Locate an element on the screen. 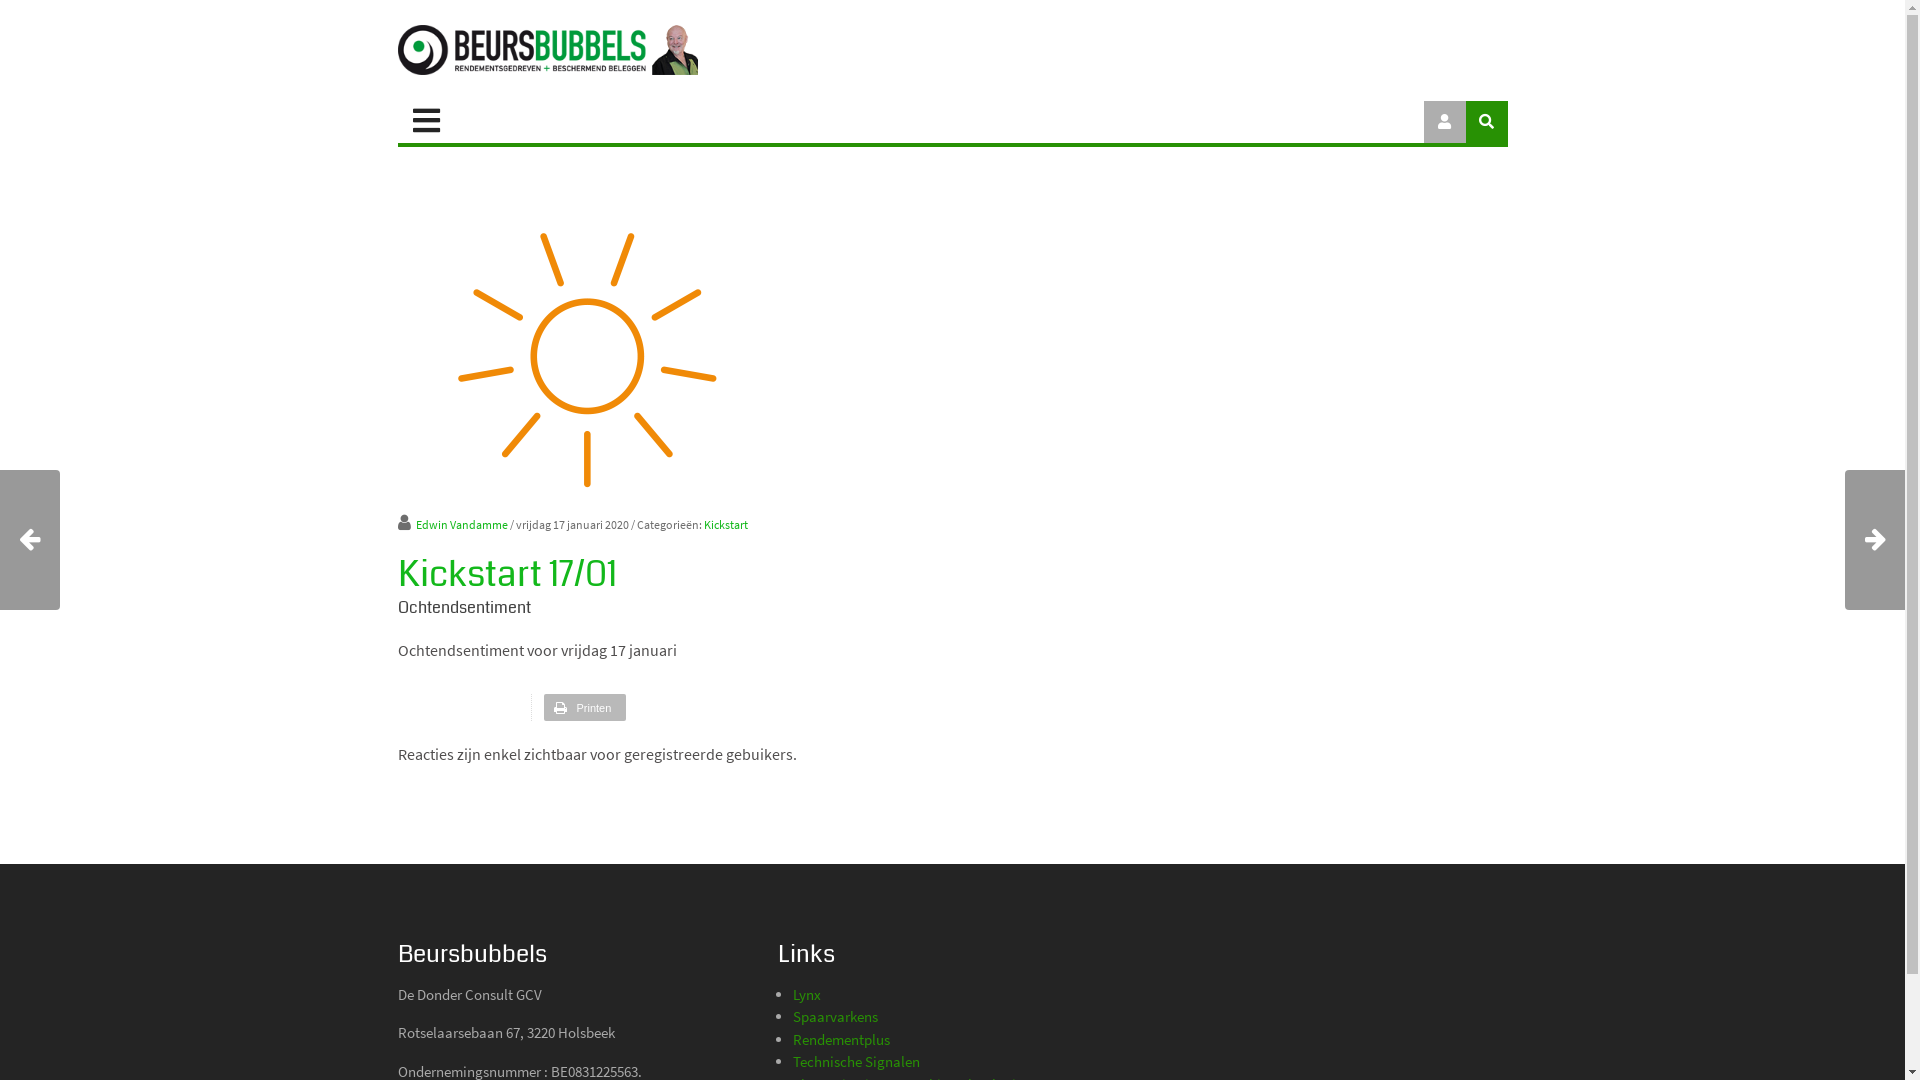 Image resolution: width=1920 pixels, height=1080 pixels. Rendementplus is located at coordinates (840, 1040).